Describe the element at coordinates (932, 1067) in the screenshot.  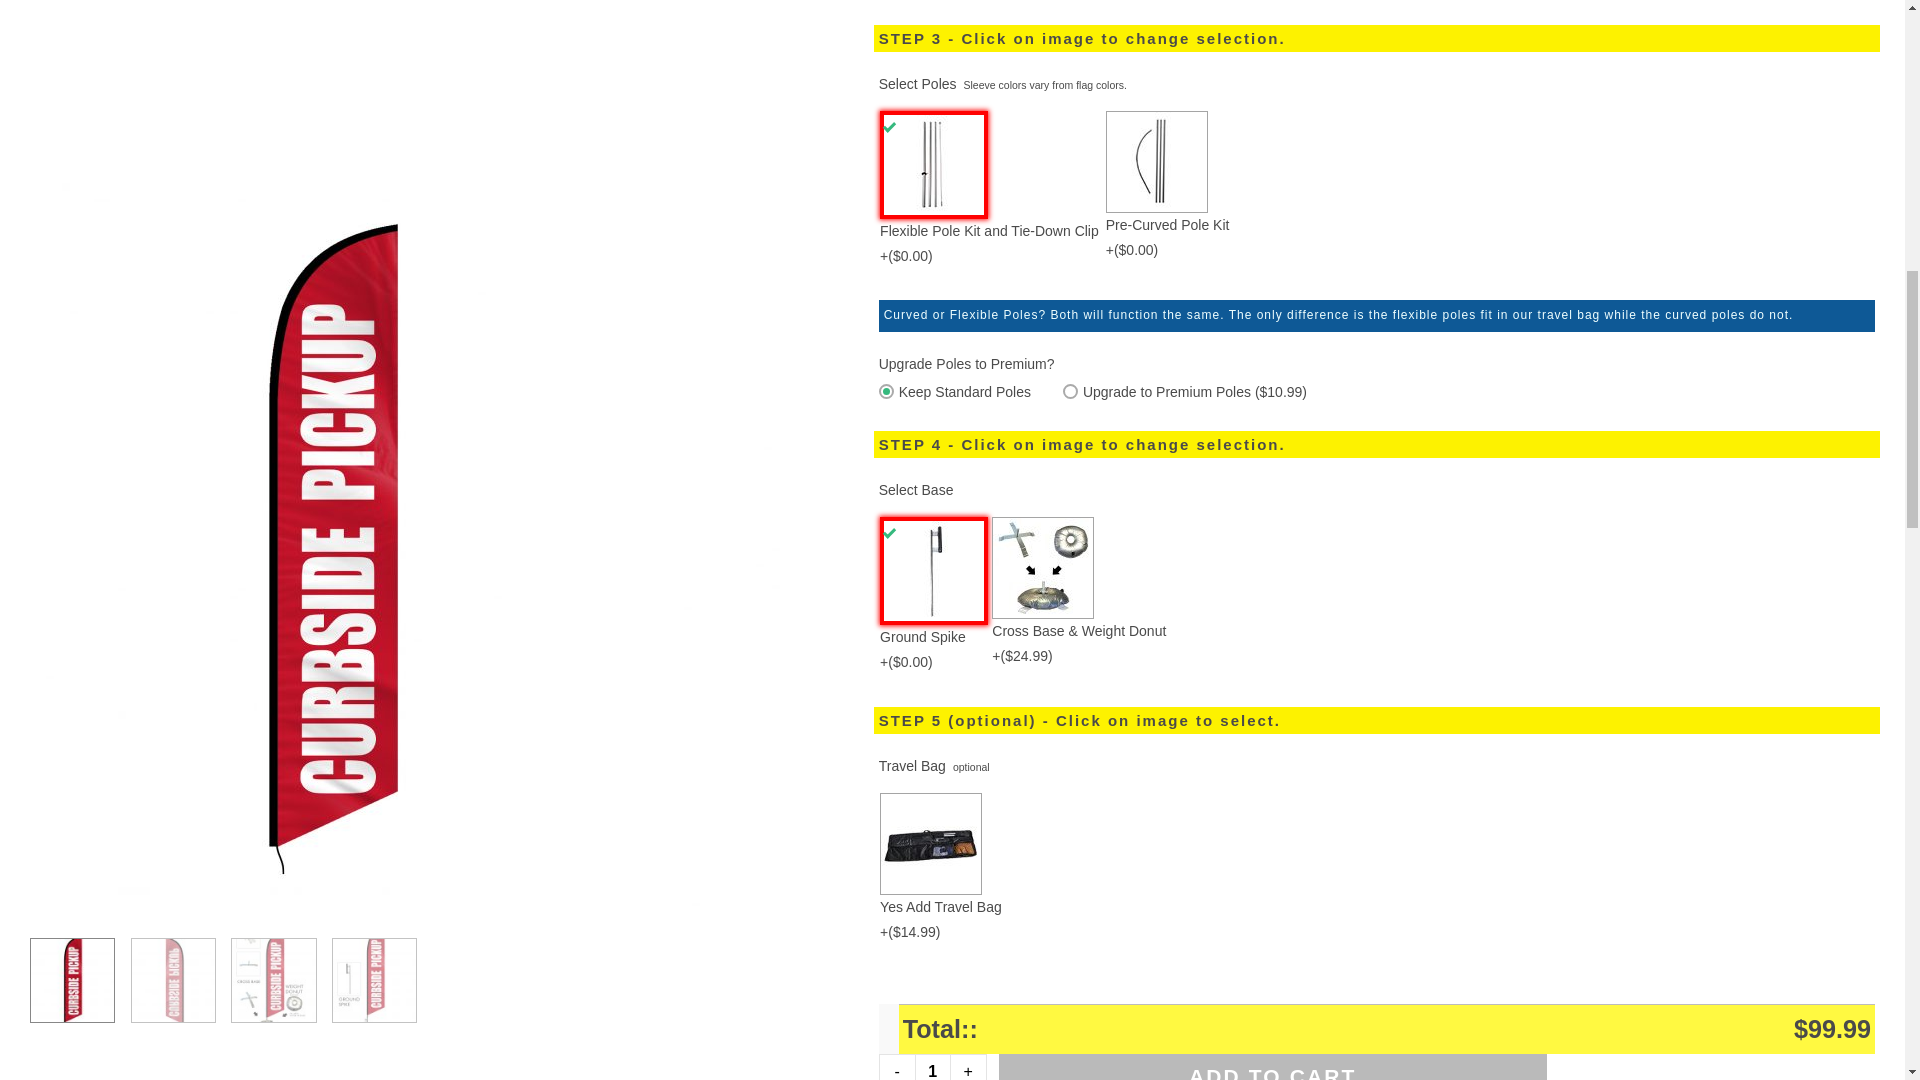
I see `1` at that location.